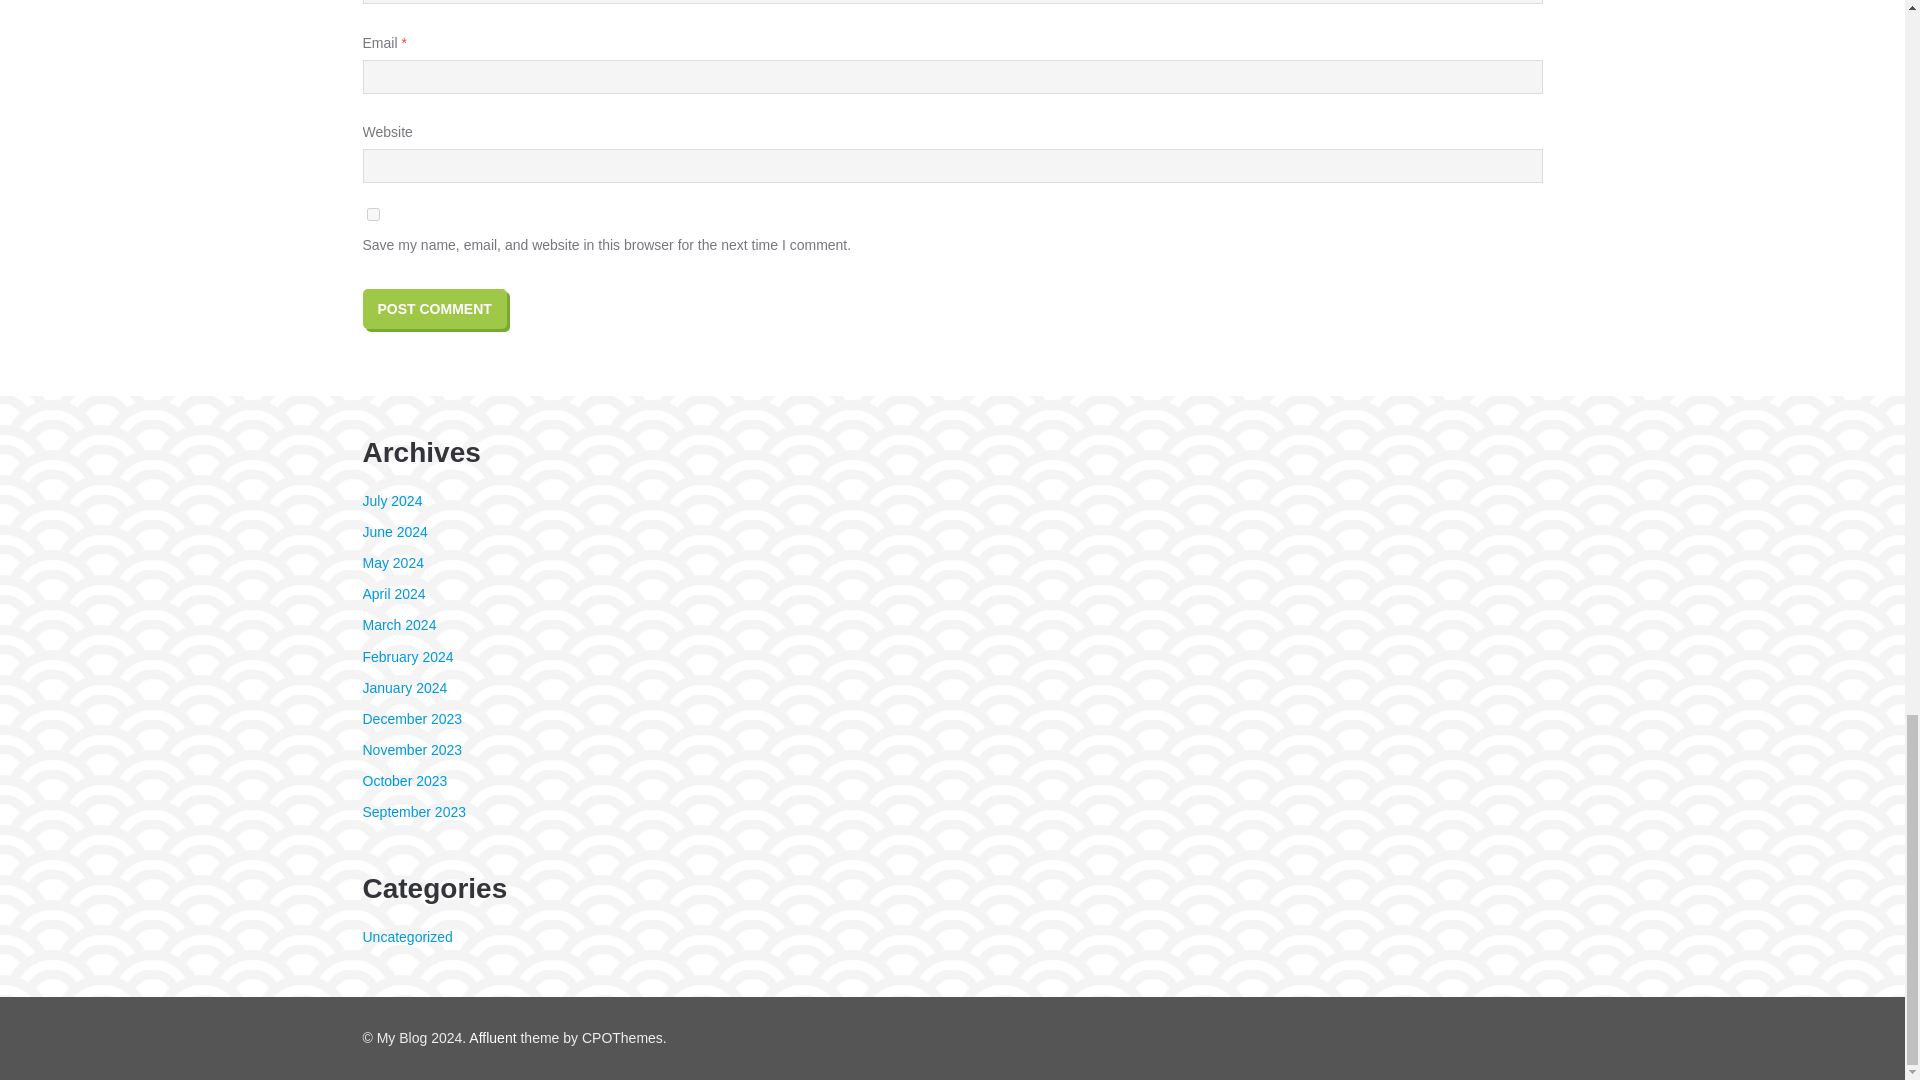 The height and width of the screenshot is (1080, 1920). What do you see at coordinates (404, 688) in the screenshot?
I see `January 2024` at bounding box center [404, 688].